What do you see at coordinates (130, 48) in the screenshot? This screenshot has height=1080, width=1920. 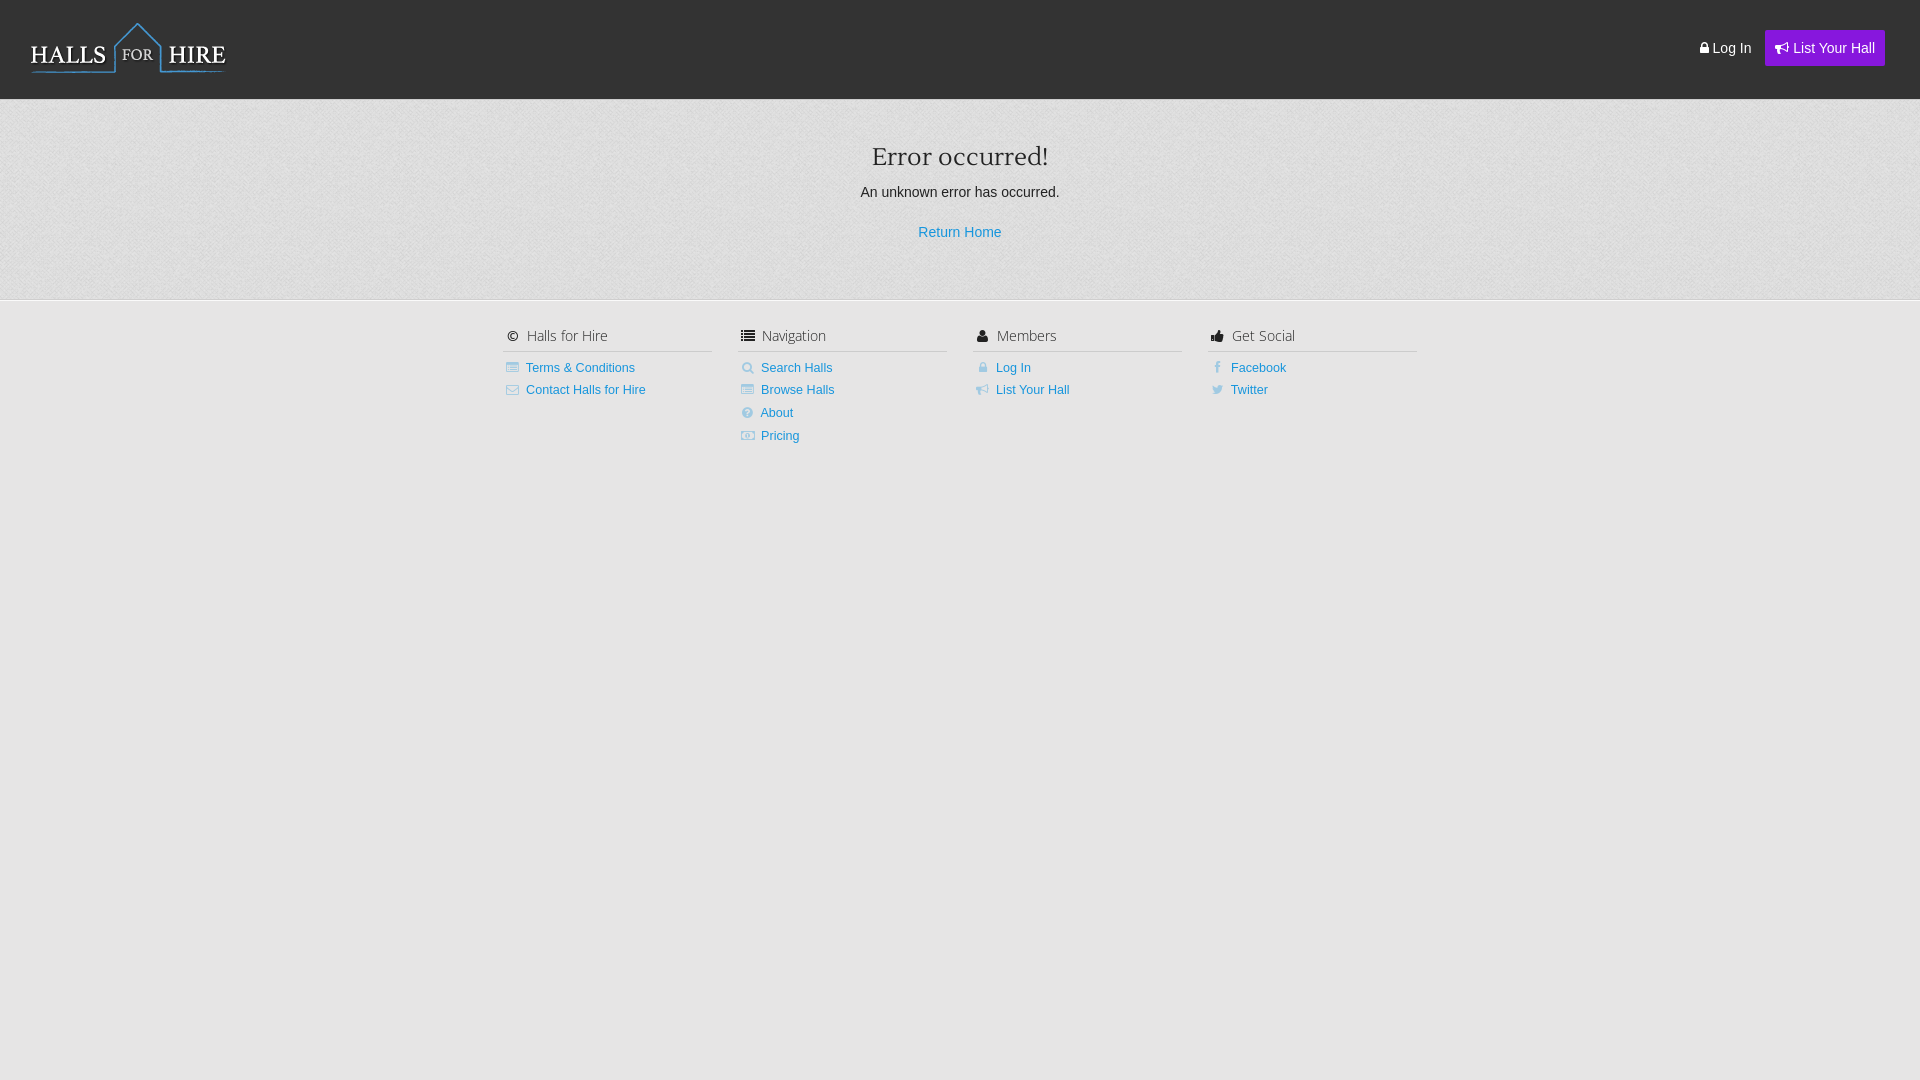 I see `HALLS FOR HIRE` at bounding box center [130, 48].